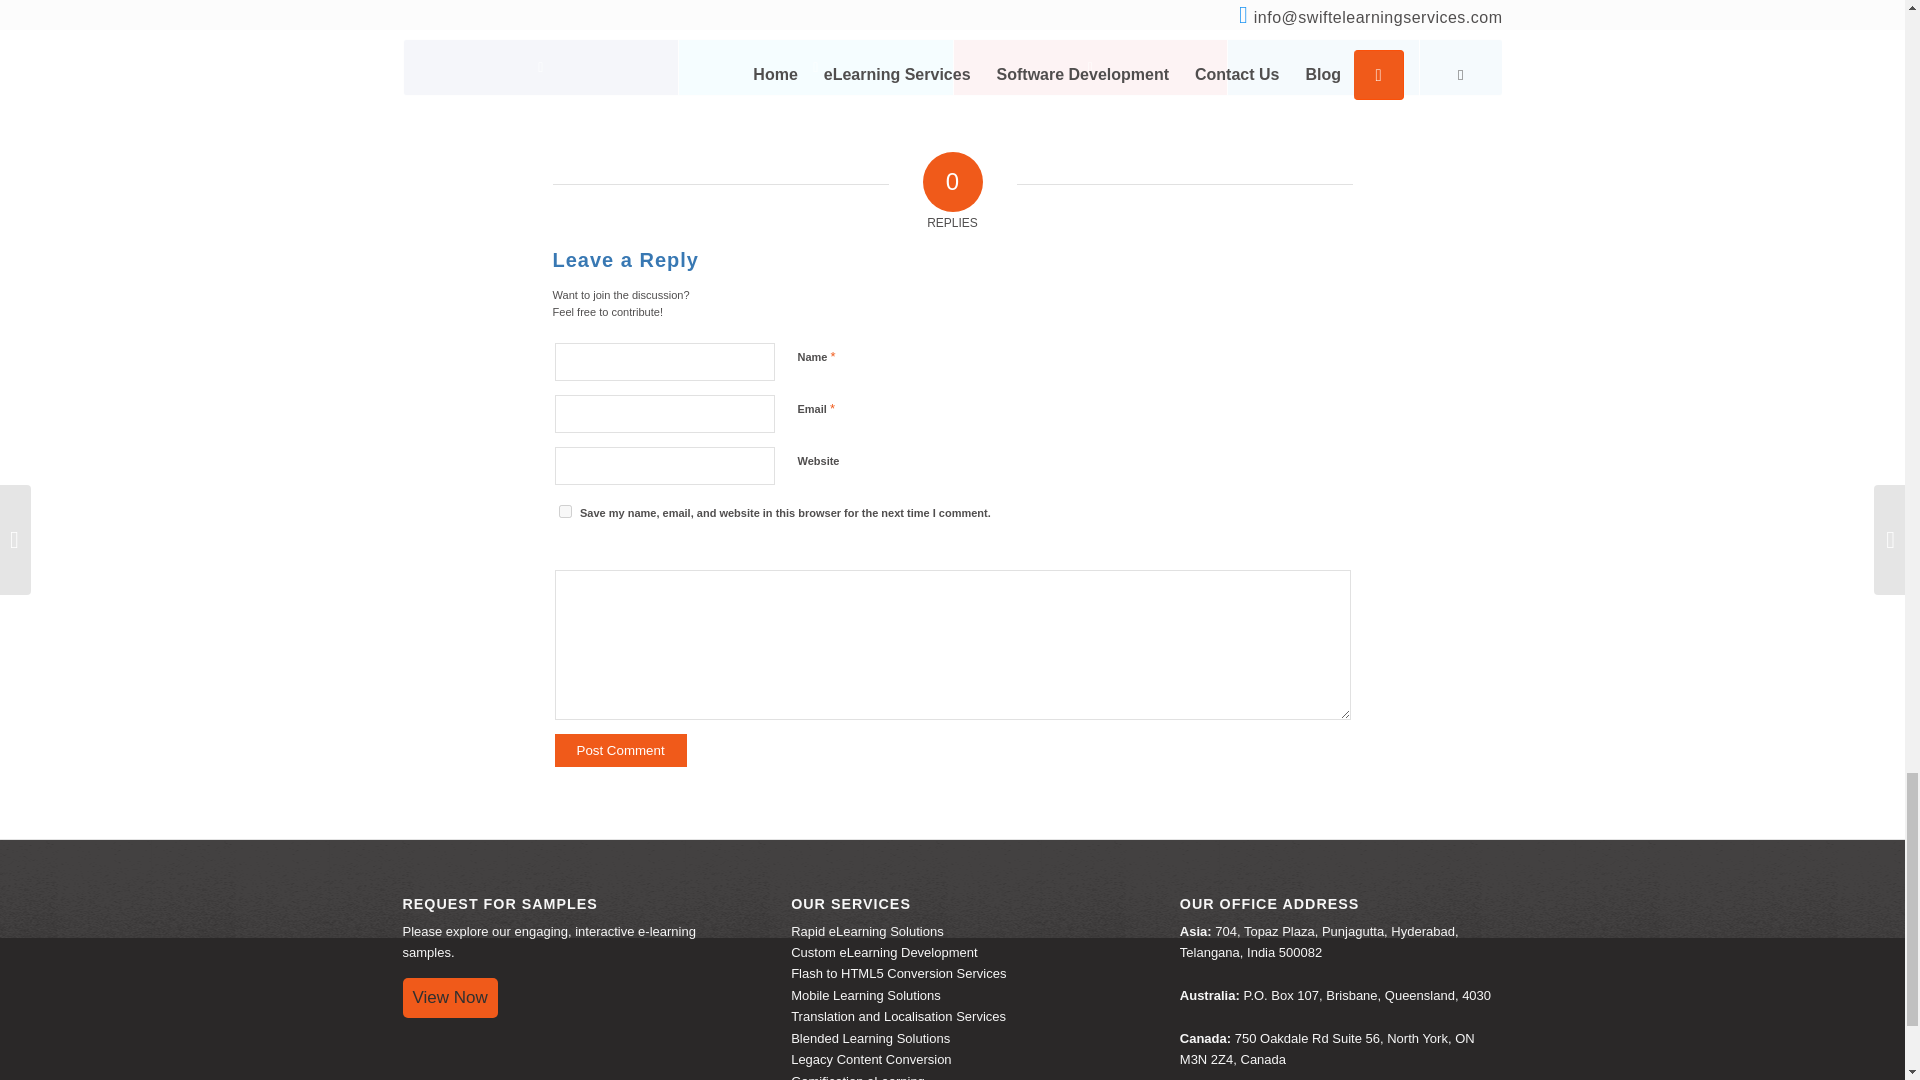 This screenshot has height=1080, width=1920. What do you see at coordinates (449, 998) in the screenshot?
I see `View Now` at bounding box center [449, 998].